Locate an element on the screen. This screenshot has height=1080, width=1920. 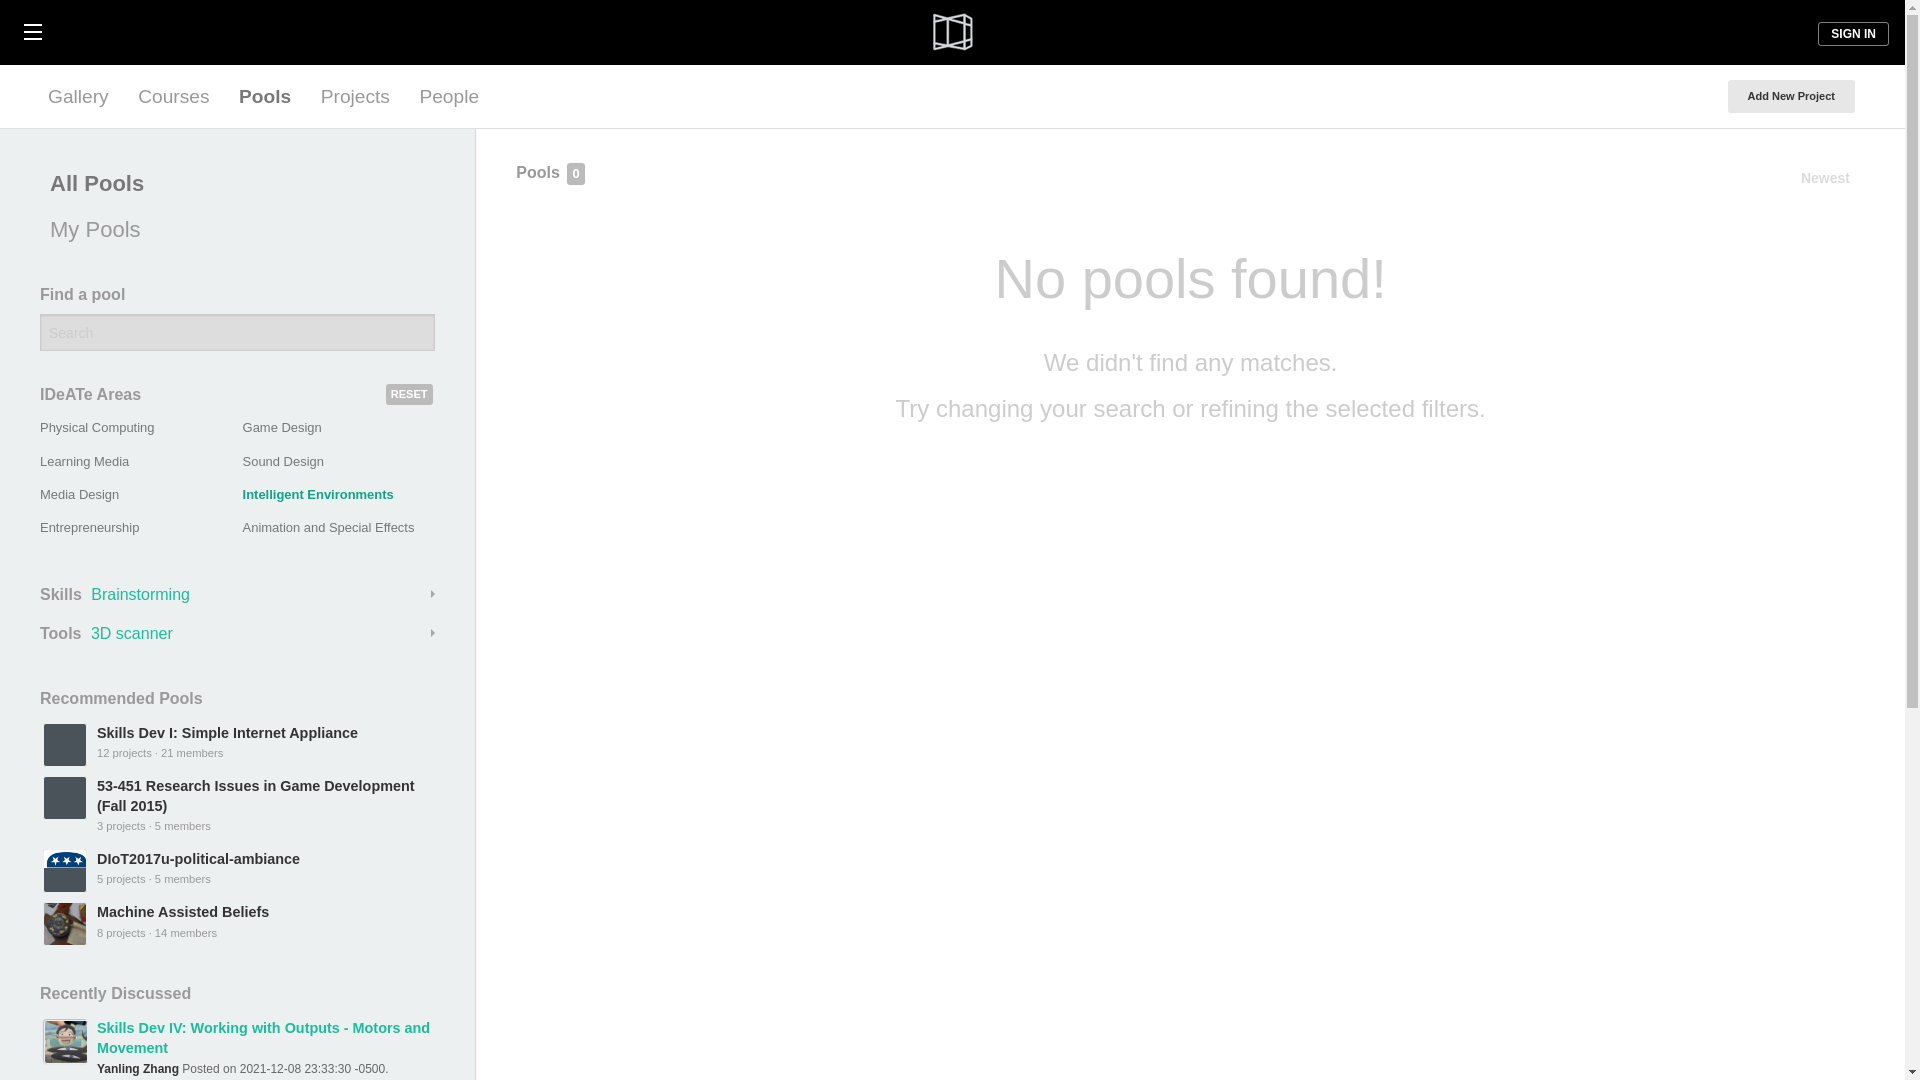
Skills Brainstorming is located at coordinates (238, 594).